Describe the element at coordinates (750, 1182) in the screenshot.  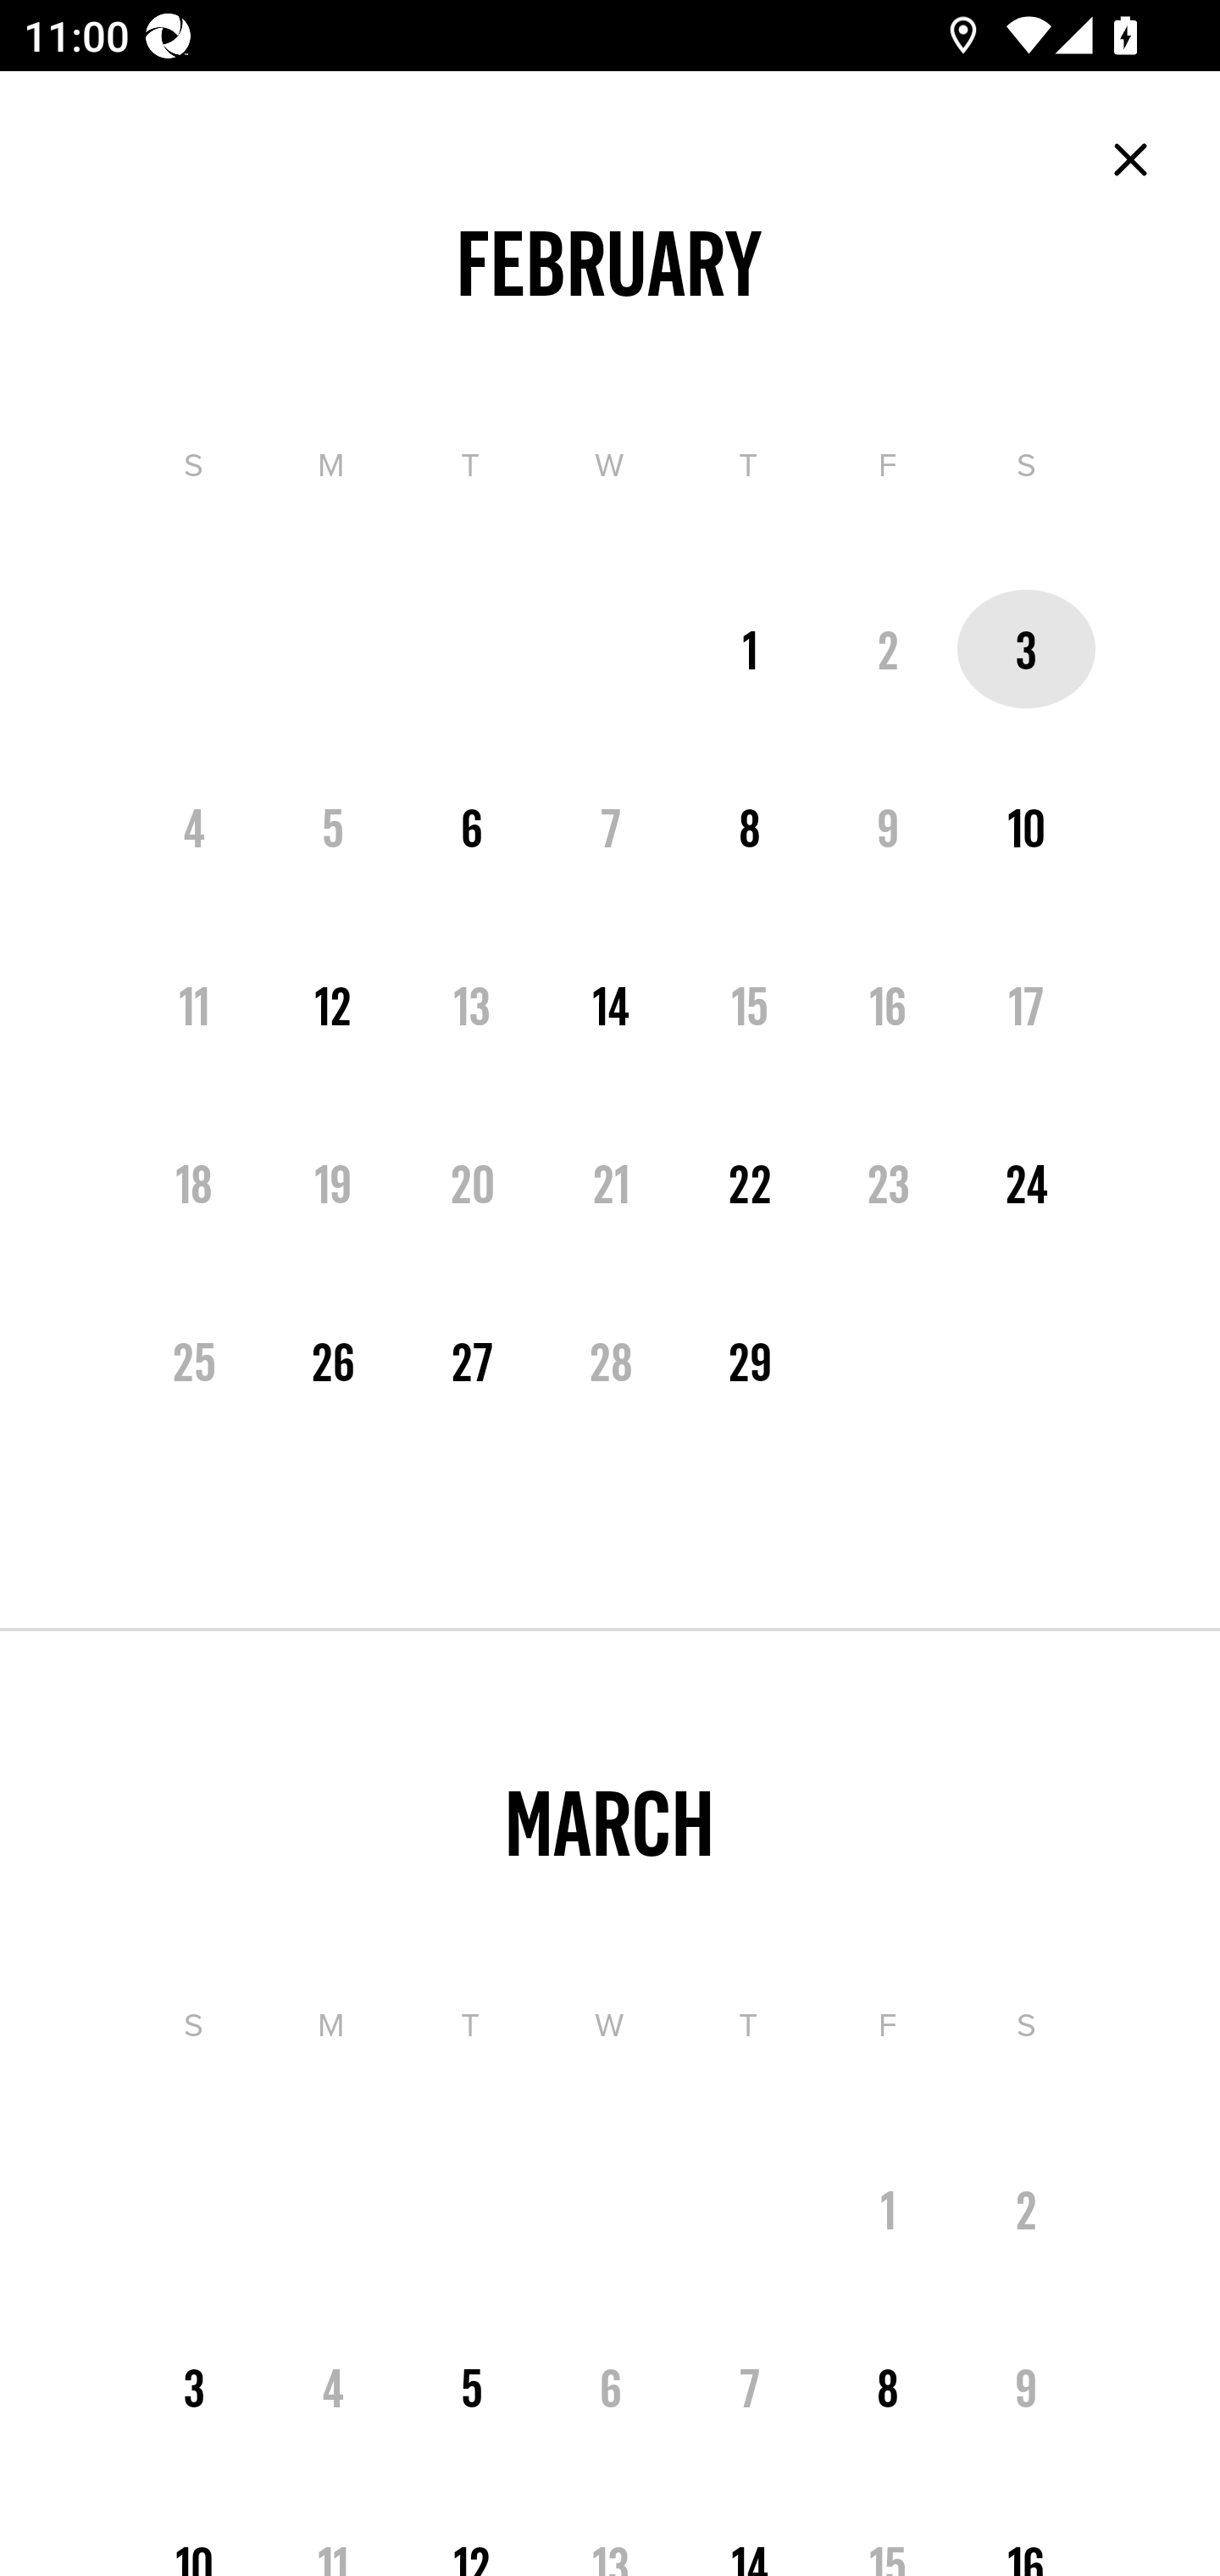
I see `22` at that location.